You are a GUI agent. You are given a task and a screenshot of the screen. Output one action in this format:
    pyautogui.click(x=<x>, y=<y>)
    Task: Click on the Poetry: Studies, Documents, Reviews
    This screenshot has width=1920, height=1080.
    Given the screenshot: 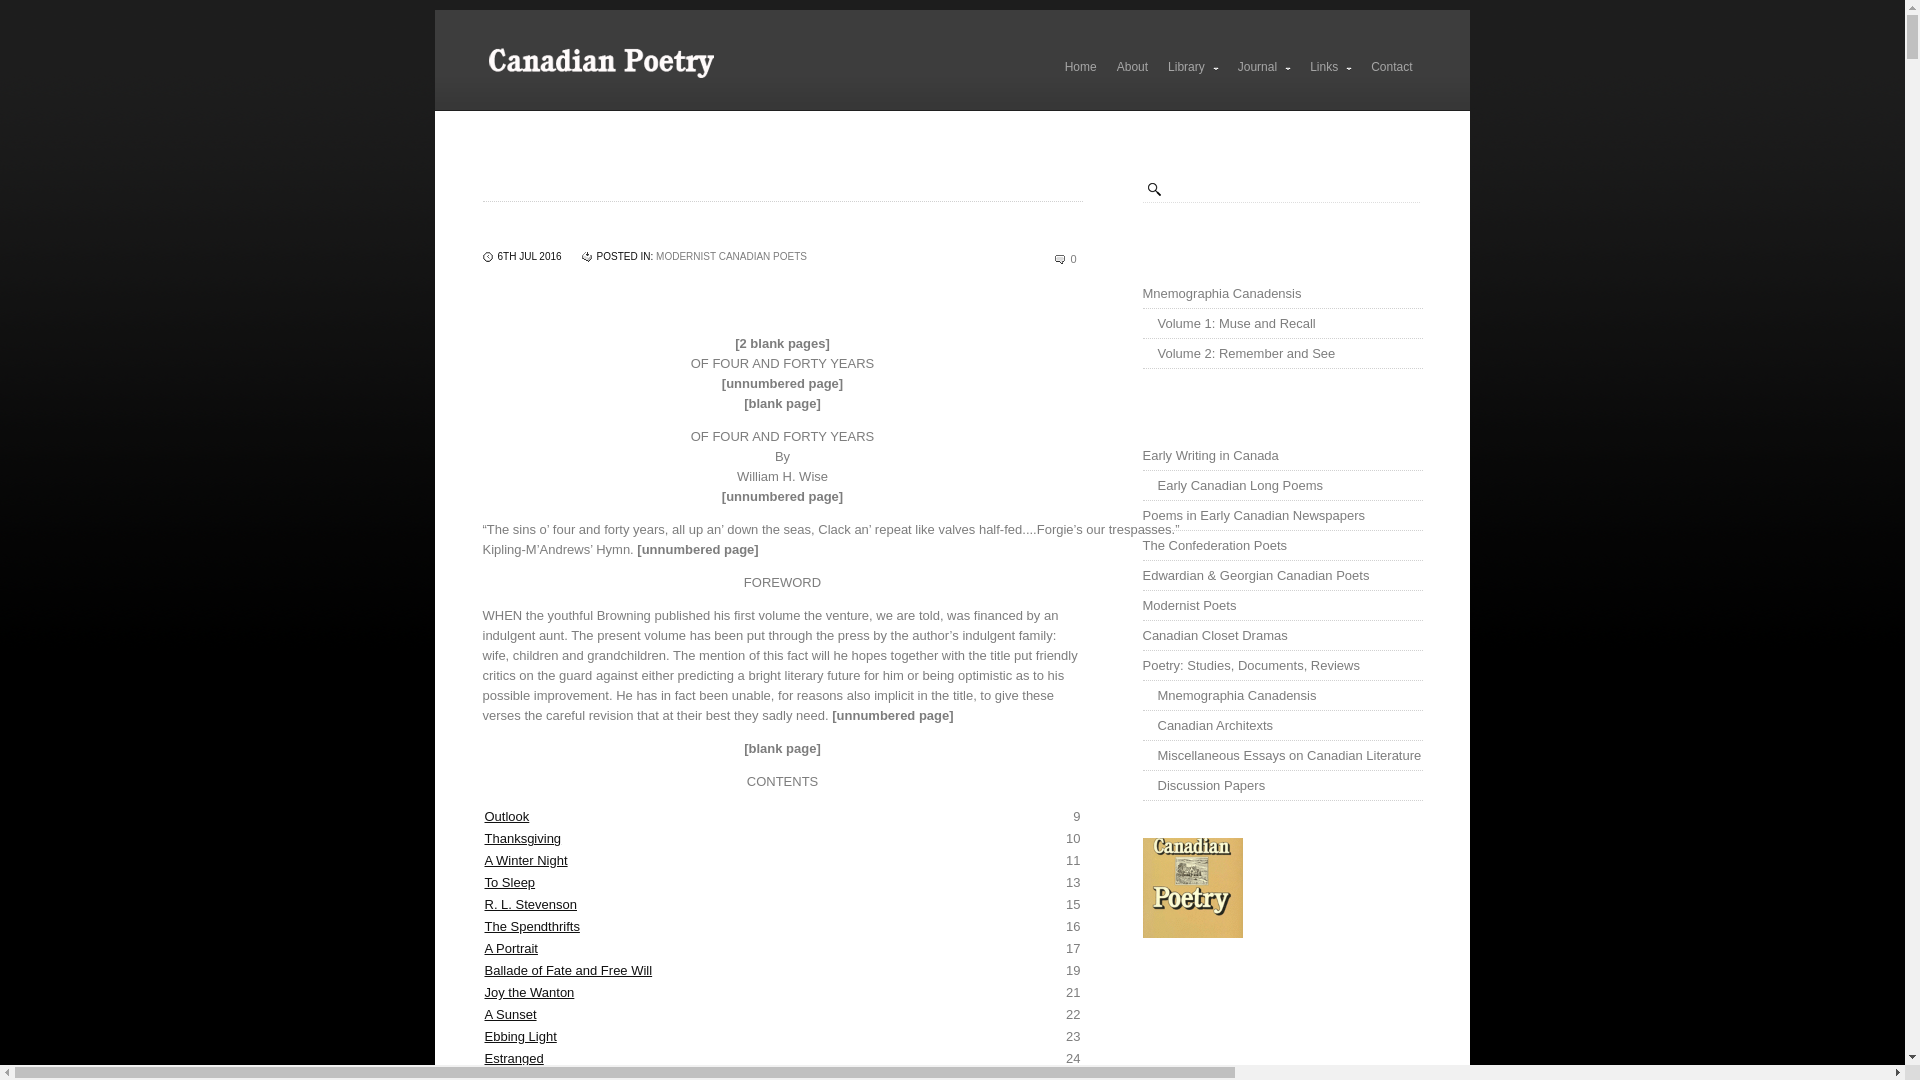 What is the action you would take?
    pyautogui.click(x=1282, y=665)
    